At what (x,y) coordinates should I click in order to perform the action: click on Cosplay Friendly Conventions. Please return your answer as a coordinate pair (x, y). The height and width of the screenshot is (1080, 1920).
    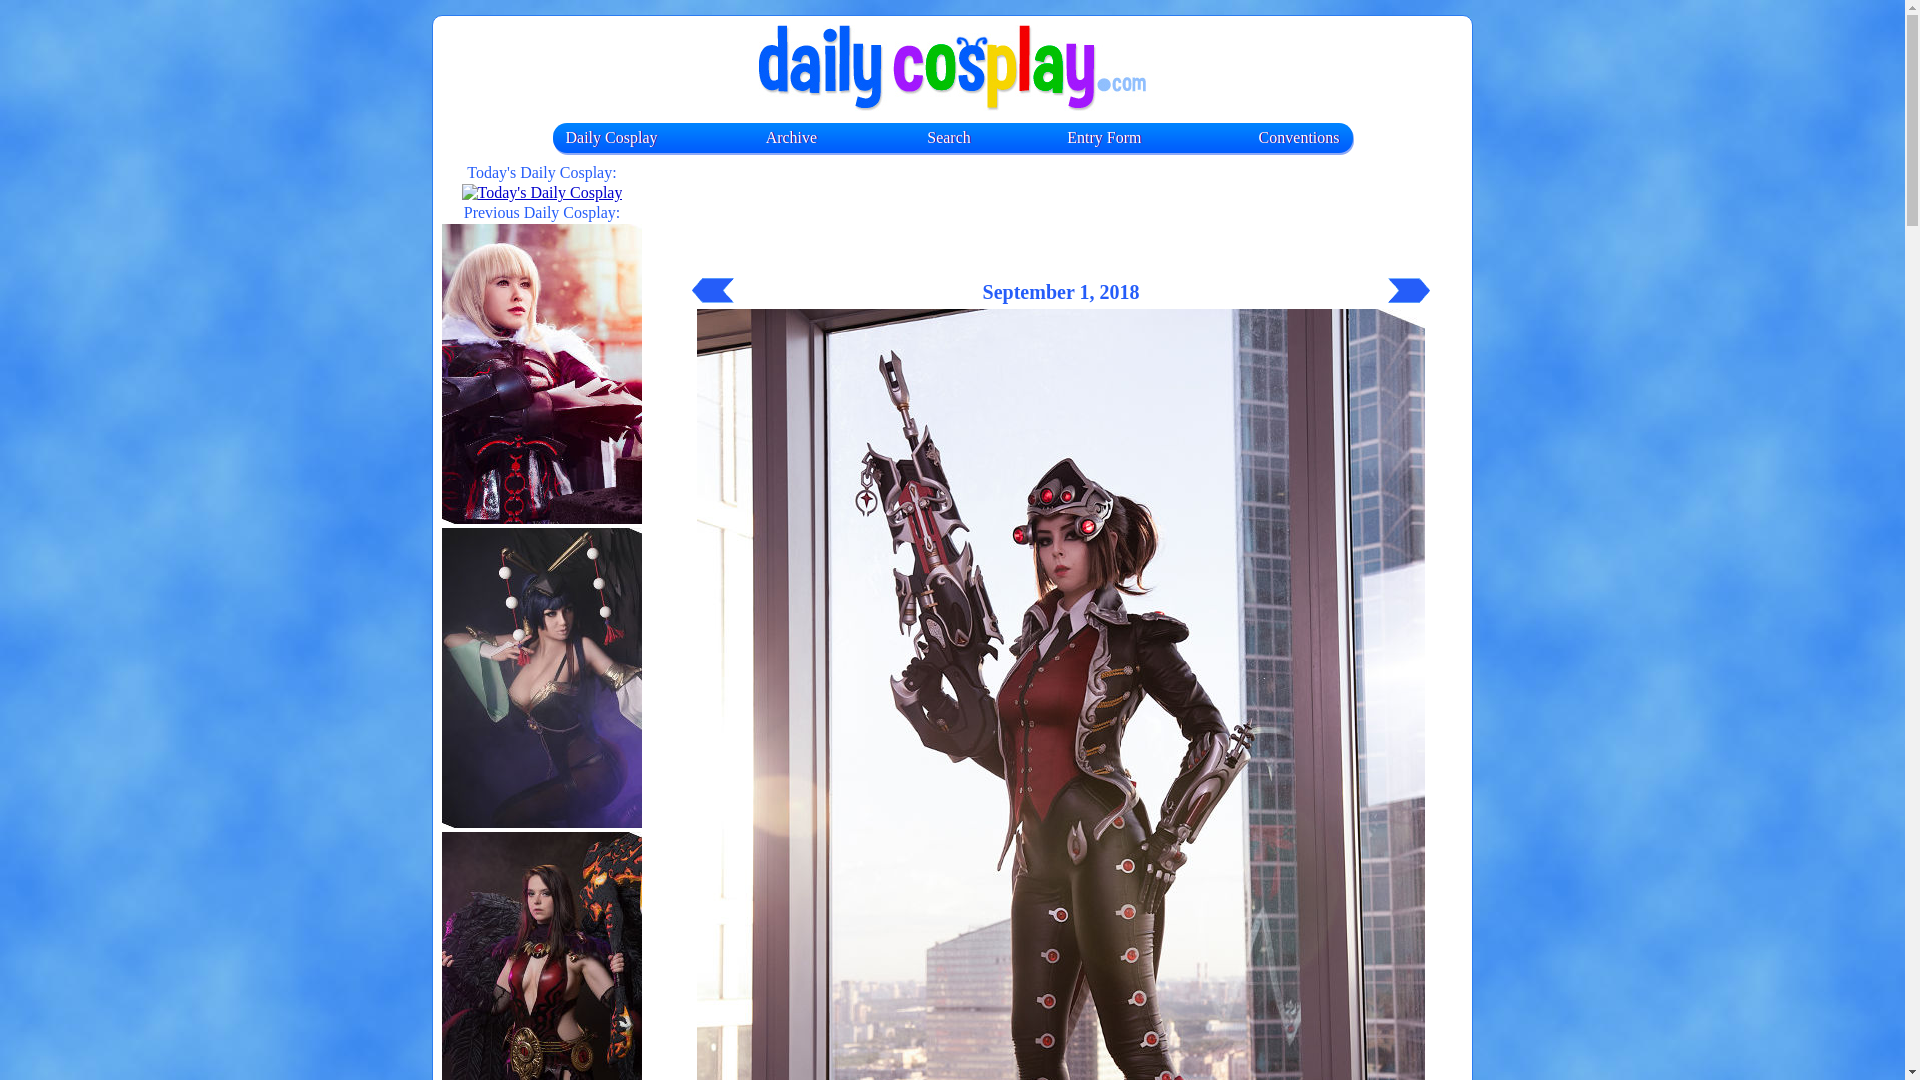
    Looking at the image, I should click on (1300, 136).